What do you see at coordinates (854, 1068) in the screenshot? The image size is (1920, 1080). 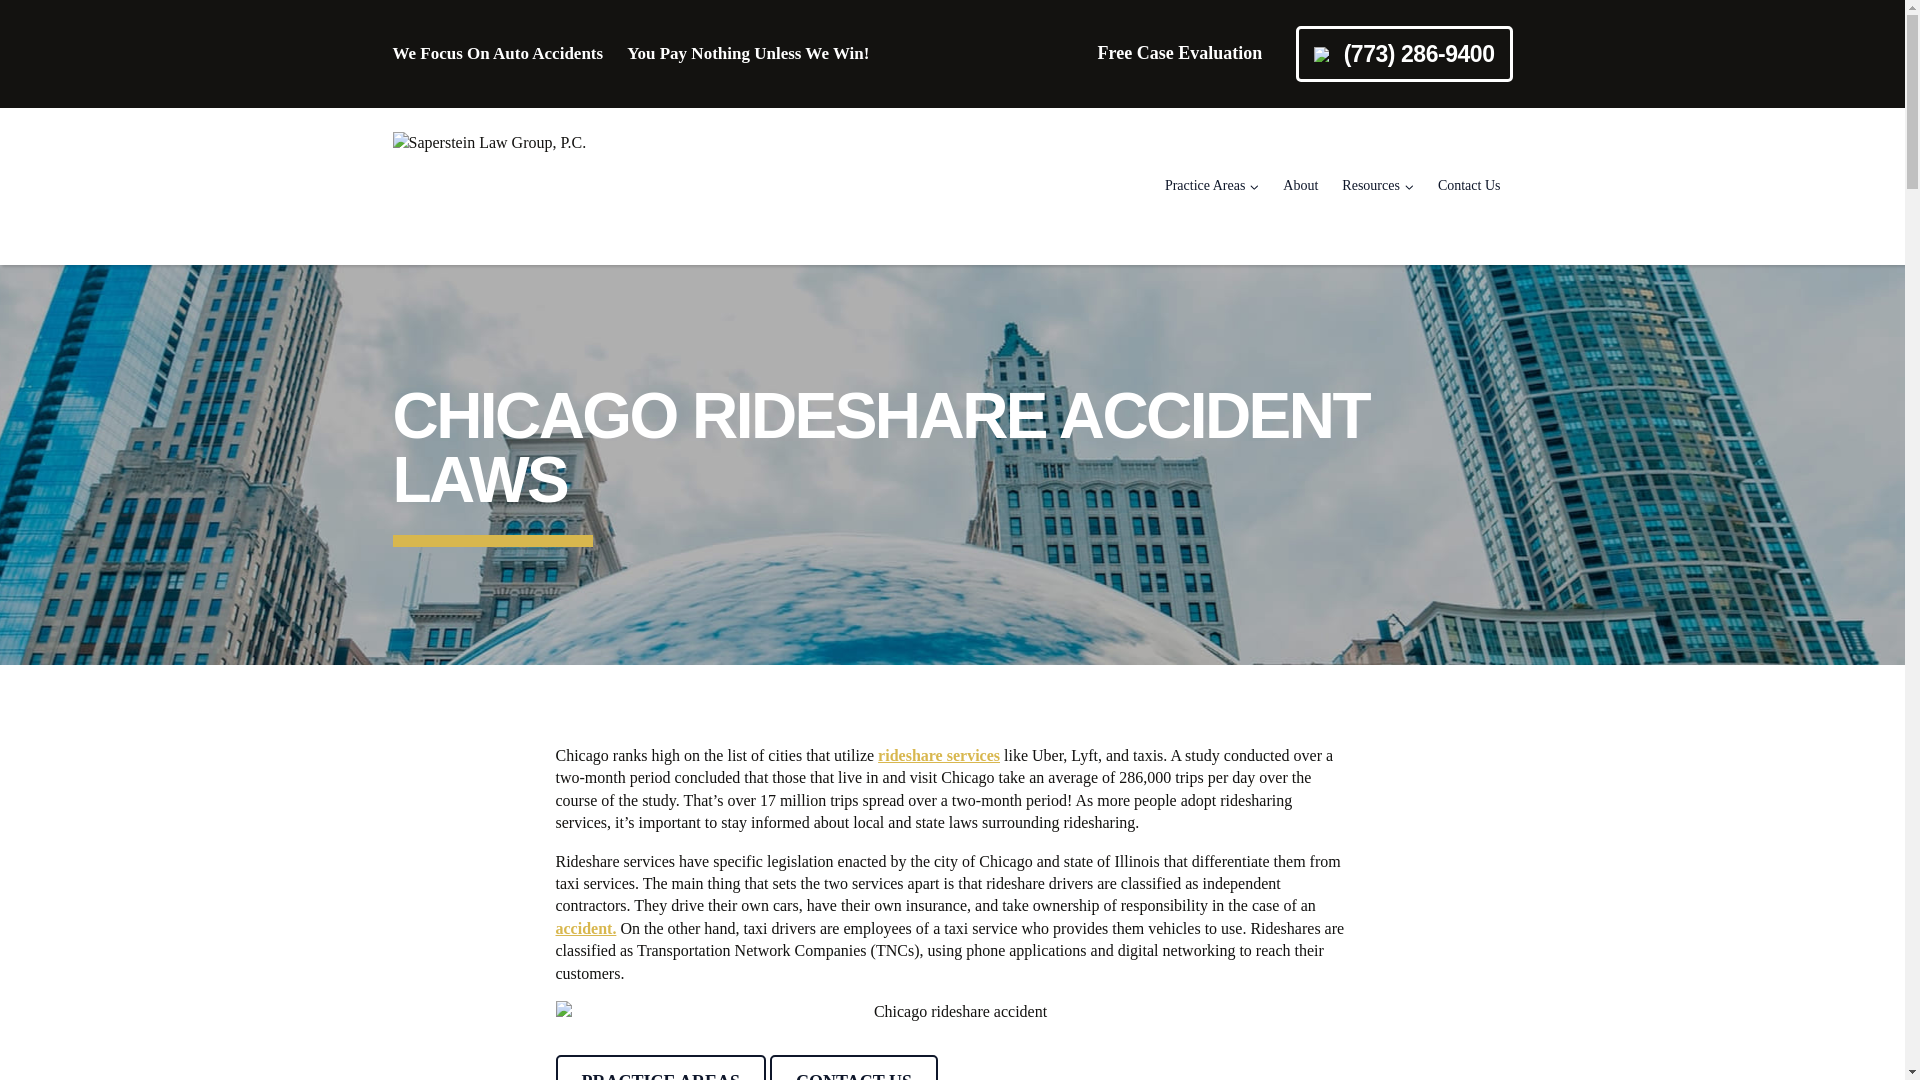 I see `CONTACT US` at bounding box center [854, 1068].